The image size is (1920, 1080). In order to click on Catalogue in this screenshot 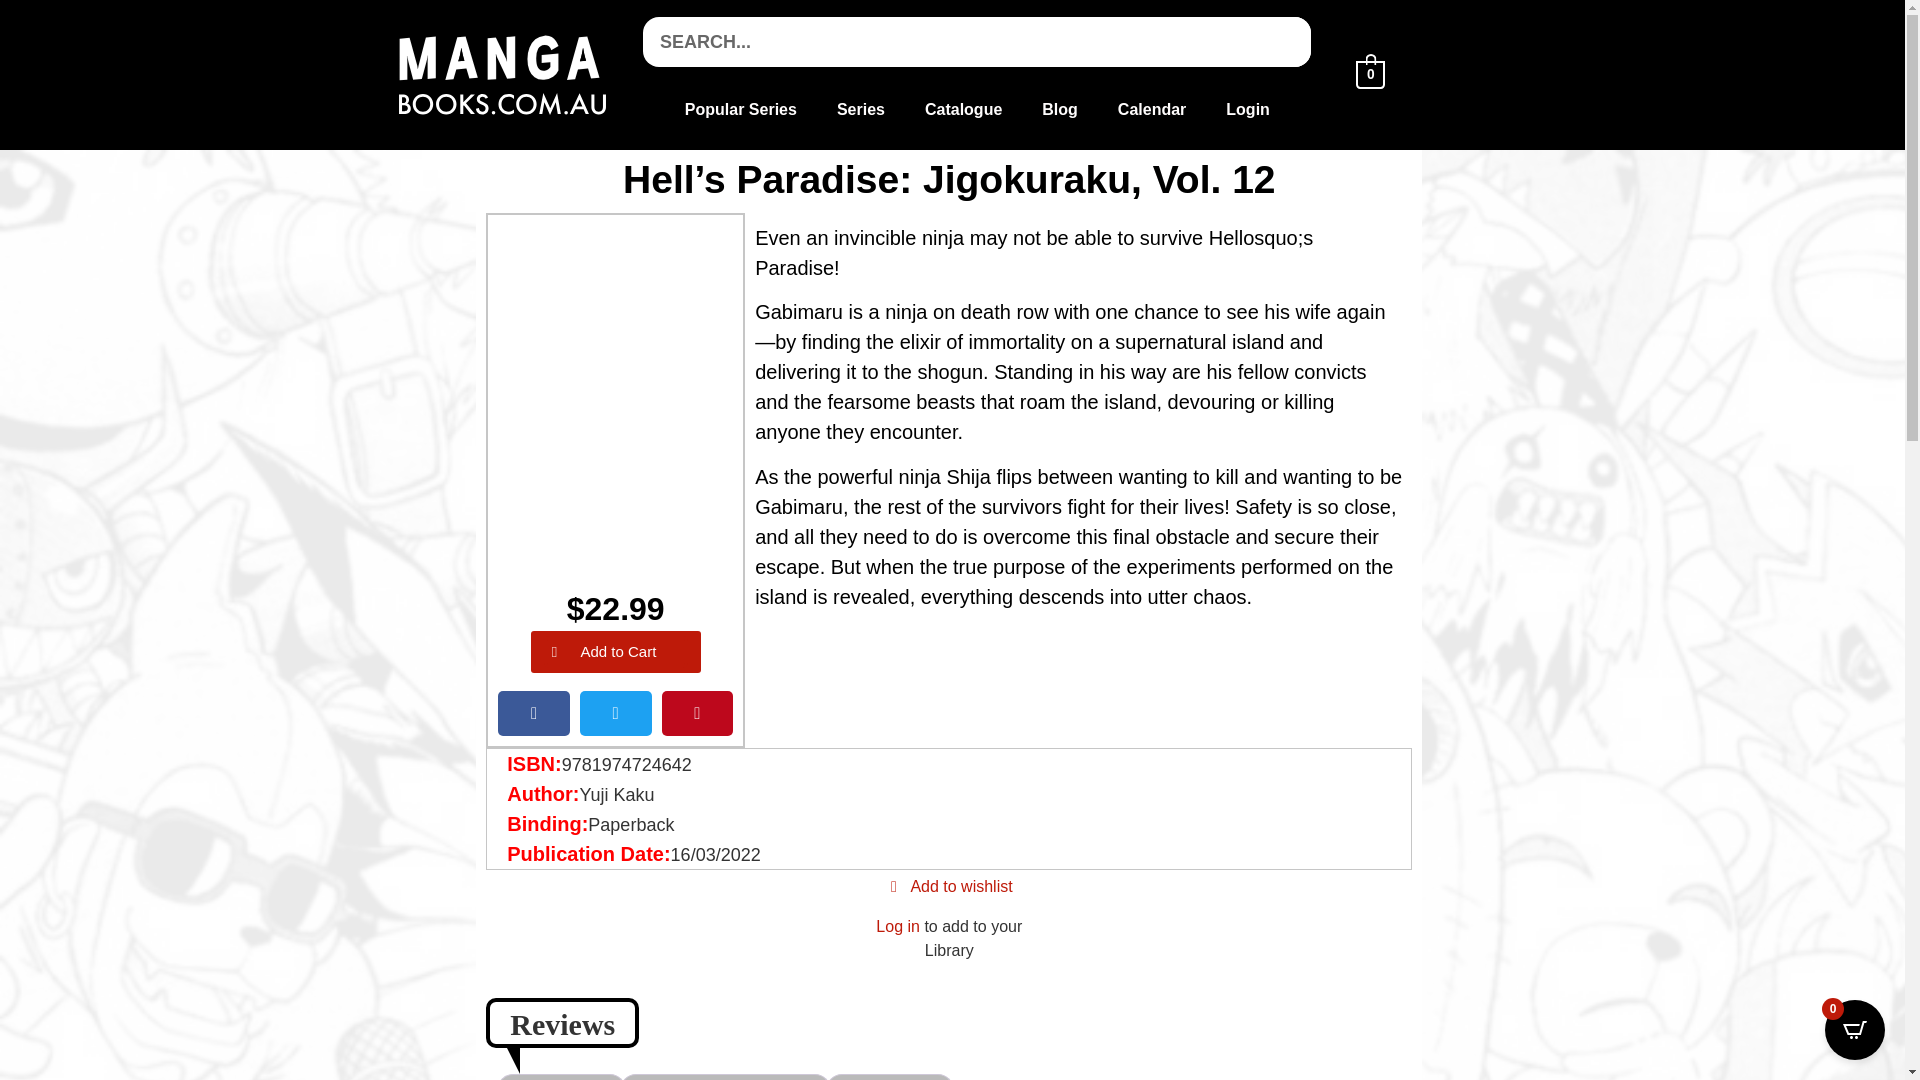, I will do `click(962, 110)`.